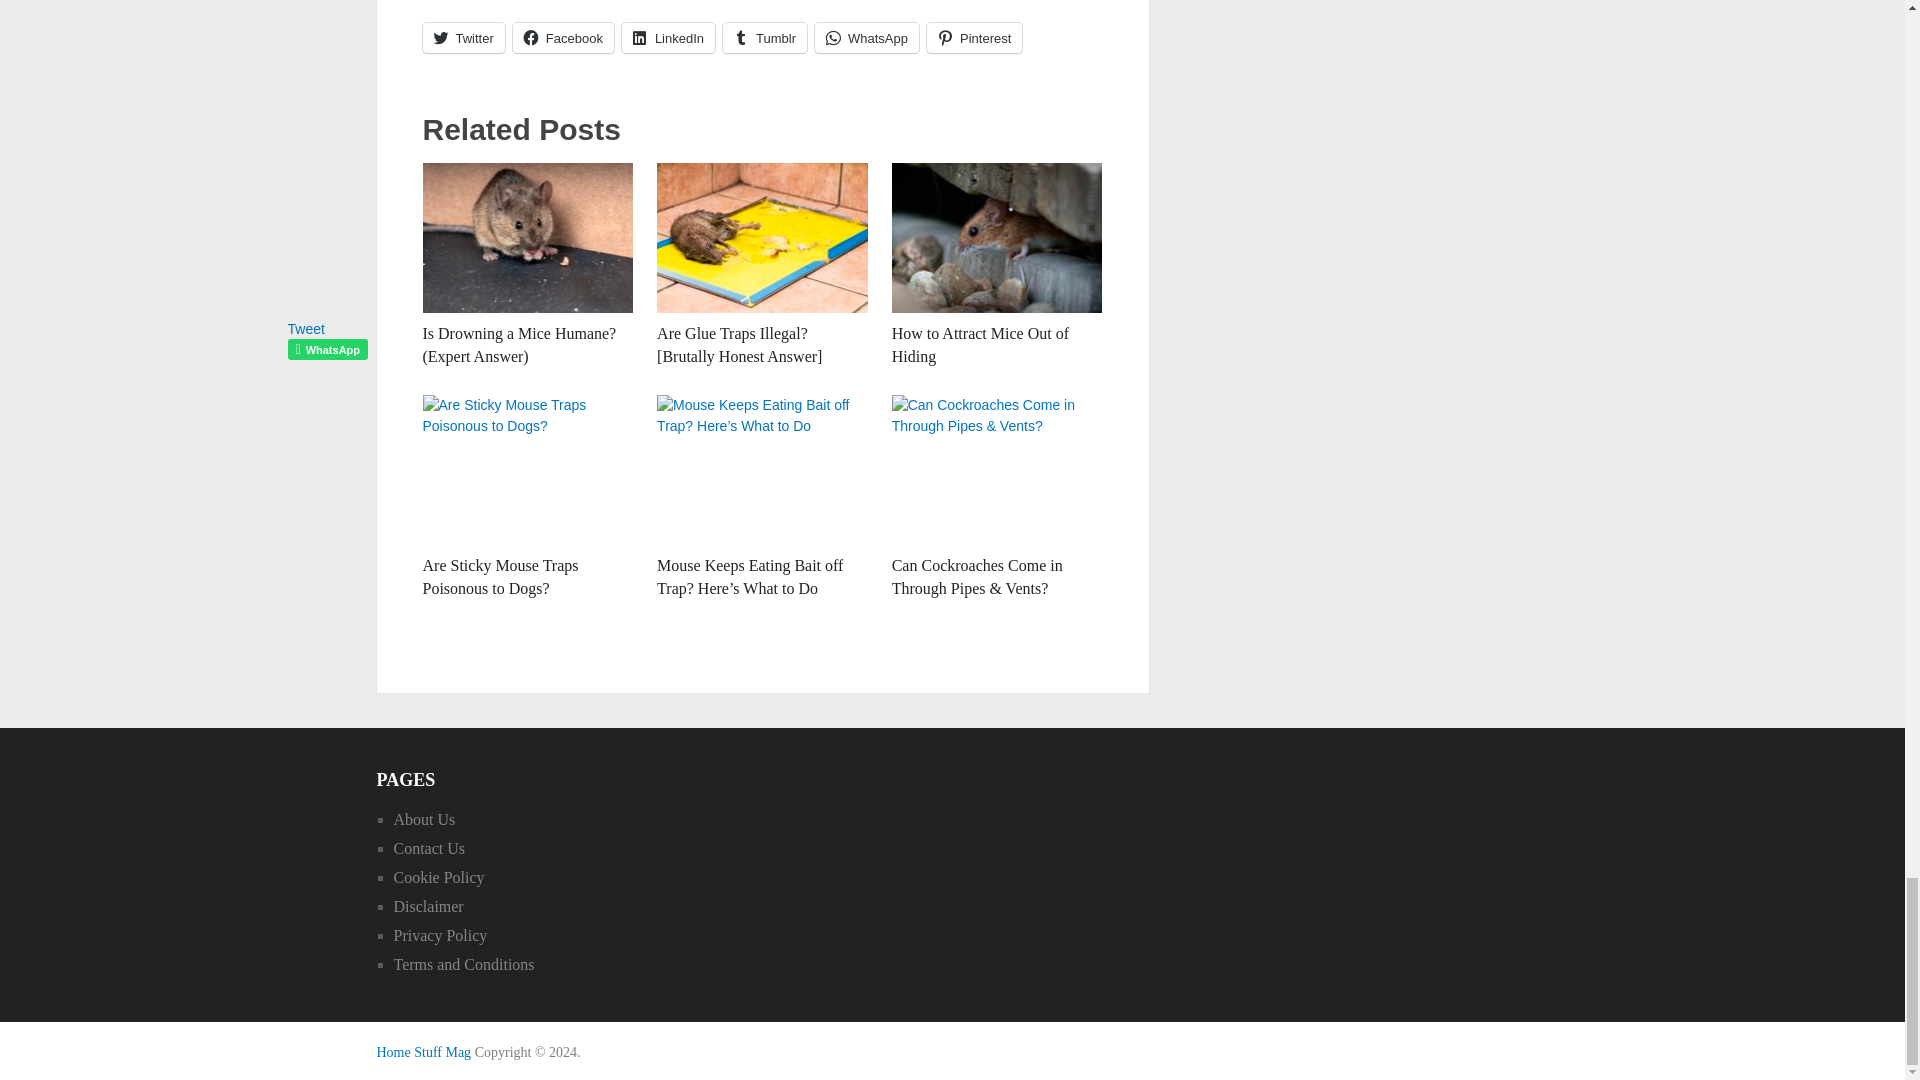 The width and height of the screenshot is (1920, 1080). Describe the element at coordinates (764, 37) in the screenshot. I see `Tumblr` at that location.